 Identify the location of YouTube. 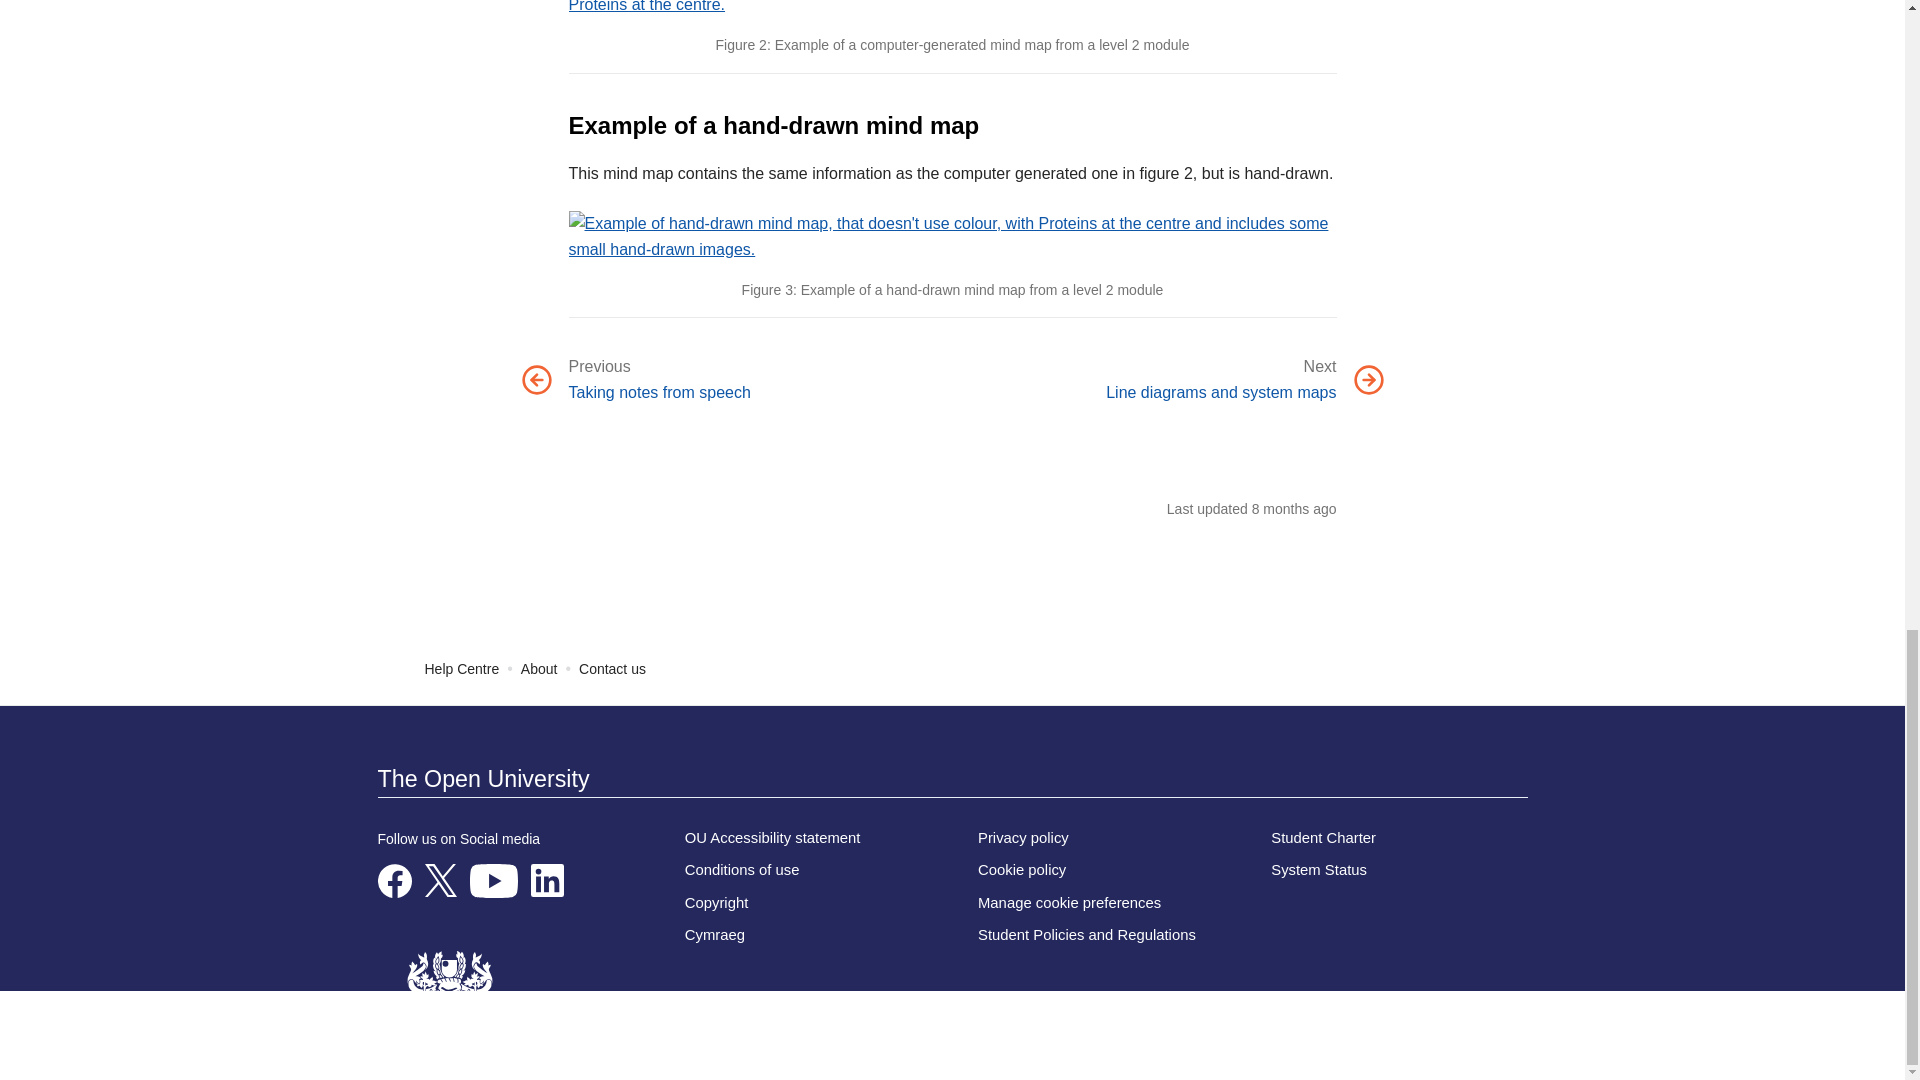
(494, 880).